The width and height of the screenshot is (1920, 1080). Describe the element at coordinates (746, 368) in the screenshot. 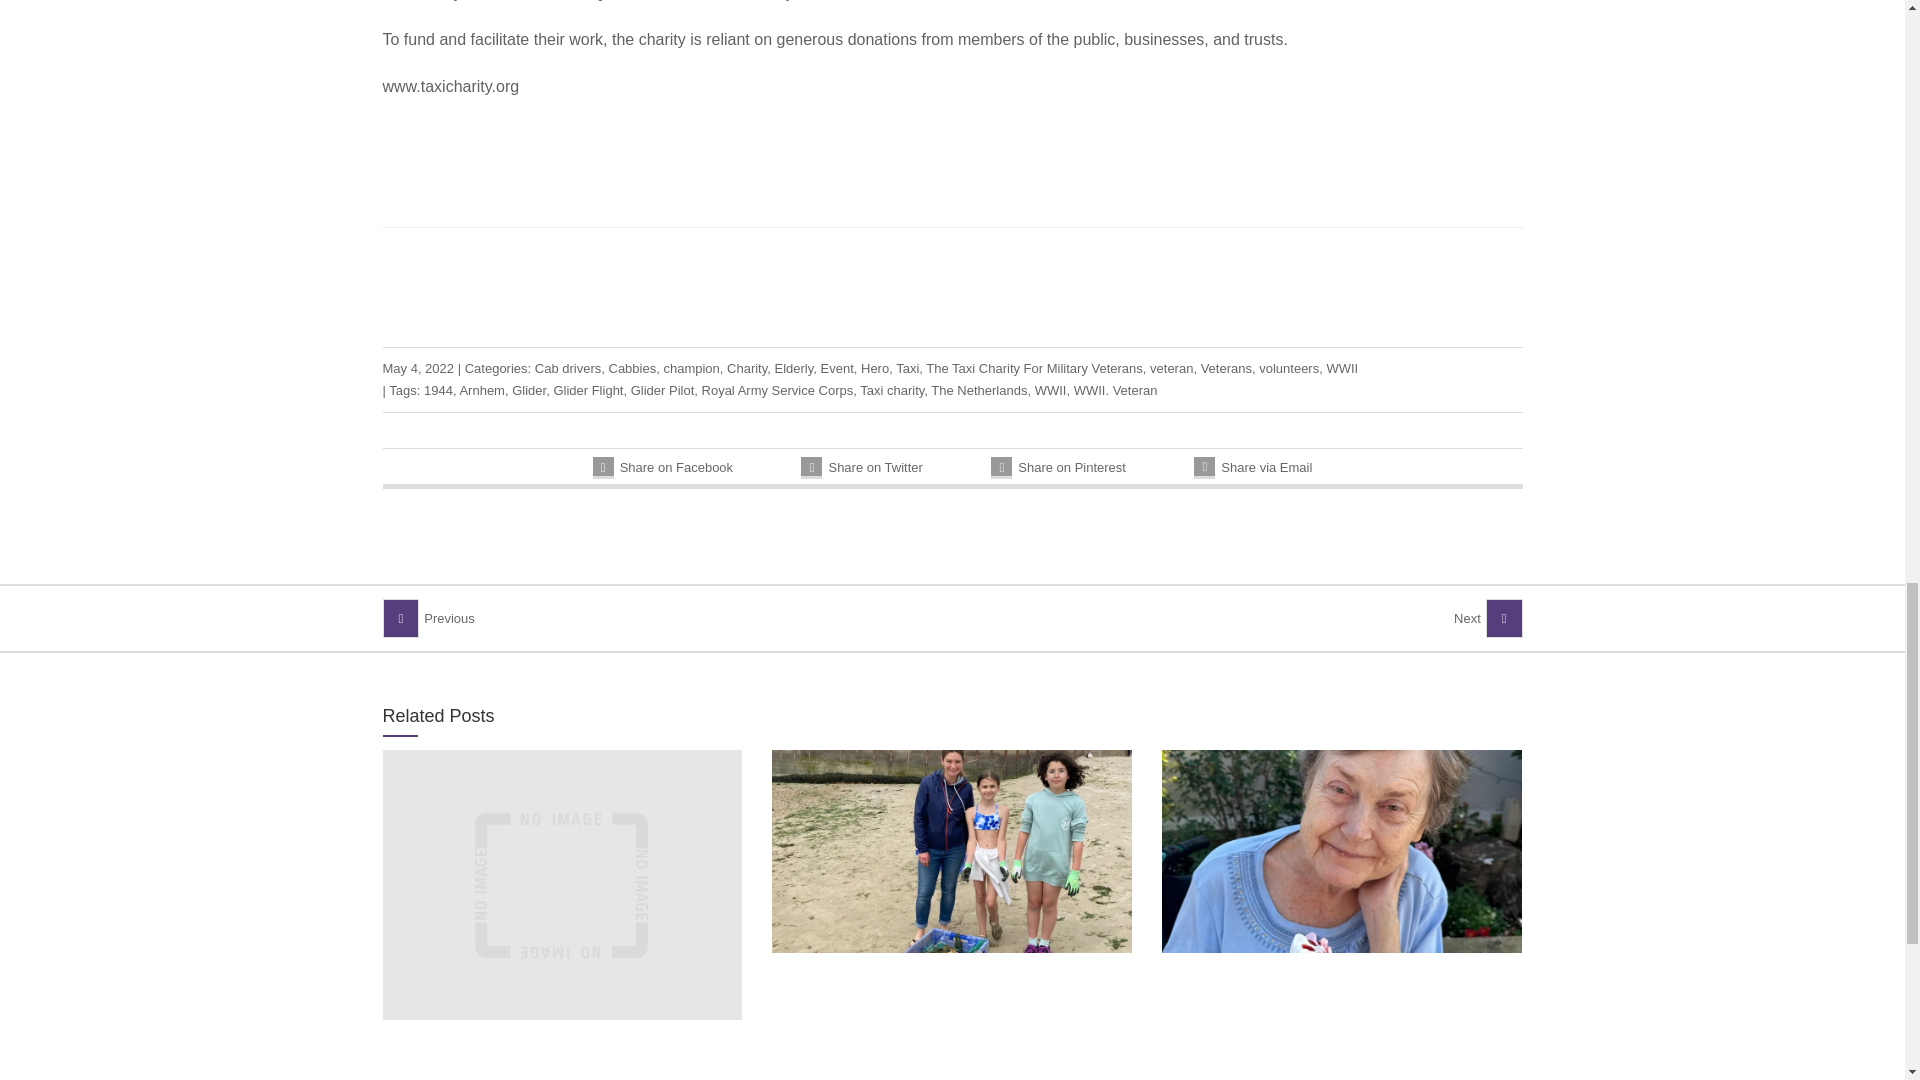

I see `Charity` at that location.